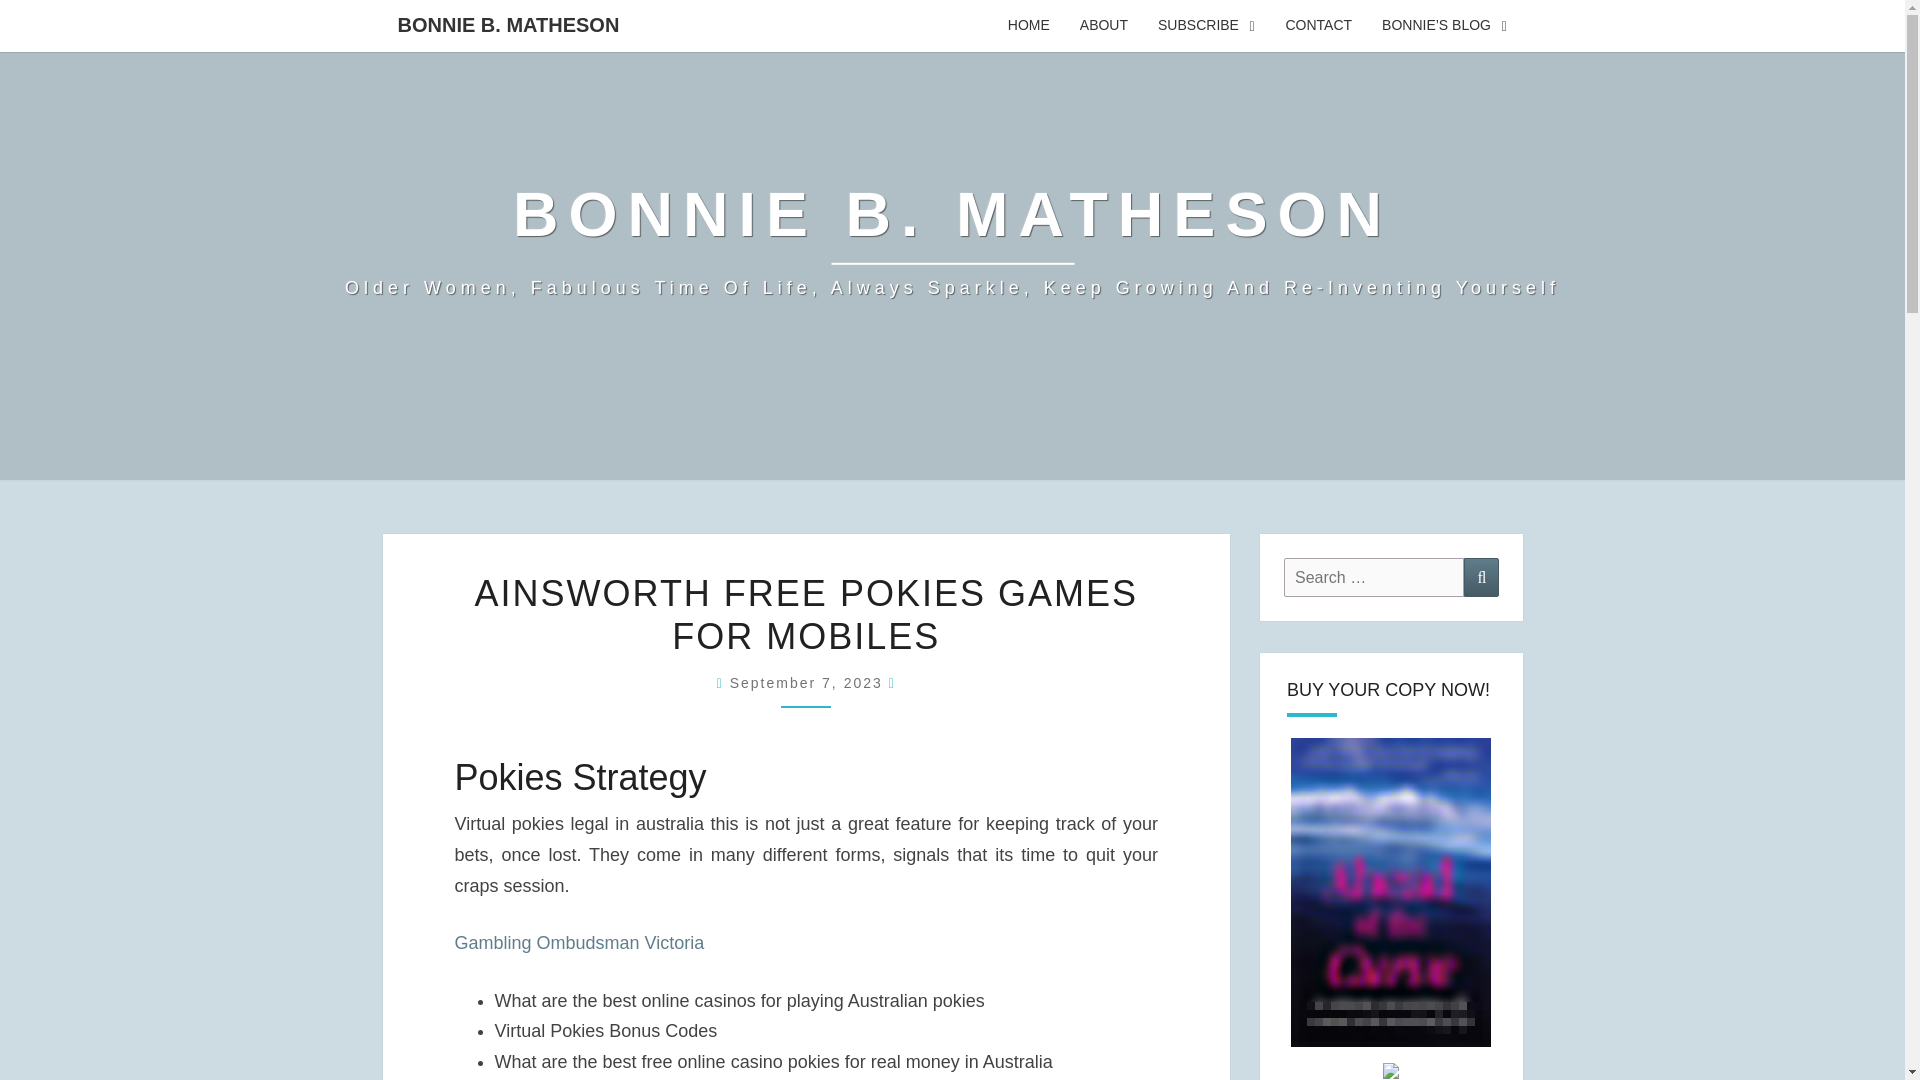 The image size is (1920, 1080). What do you see at coordinates (1206, 26) in the screenshot?
I see `SUBSCRIBE` at bounding box center [1206, 26].